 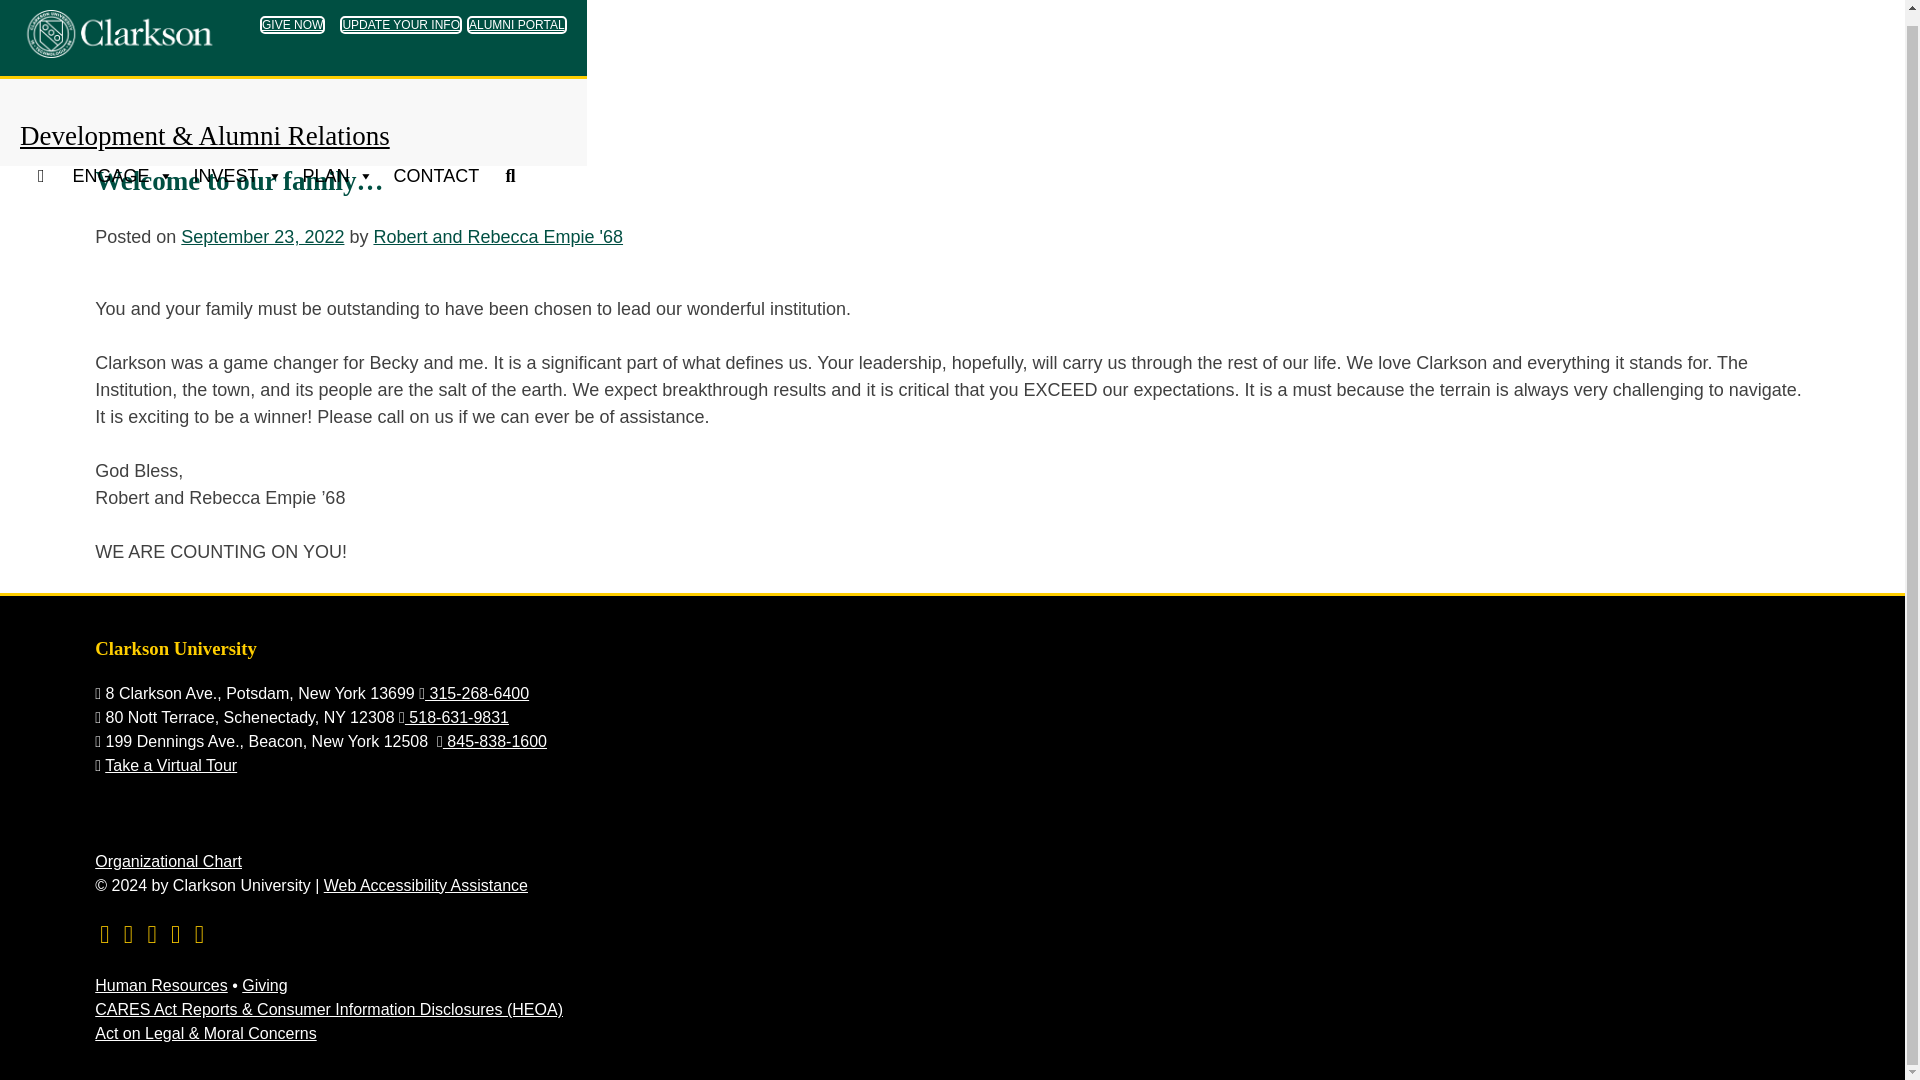 What do you see at coordinates (104, 934) in the screenshot?
I see `Clarkson University on YouTube` at bounding box center [104, 934].